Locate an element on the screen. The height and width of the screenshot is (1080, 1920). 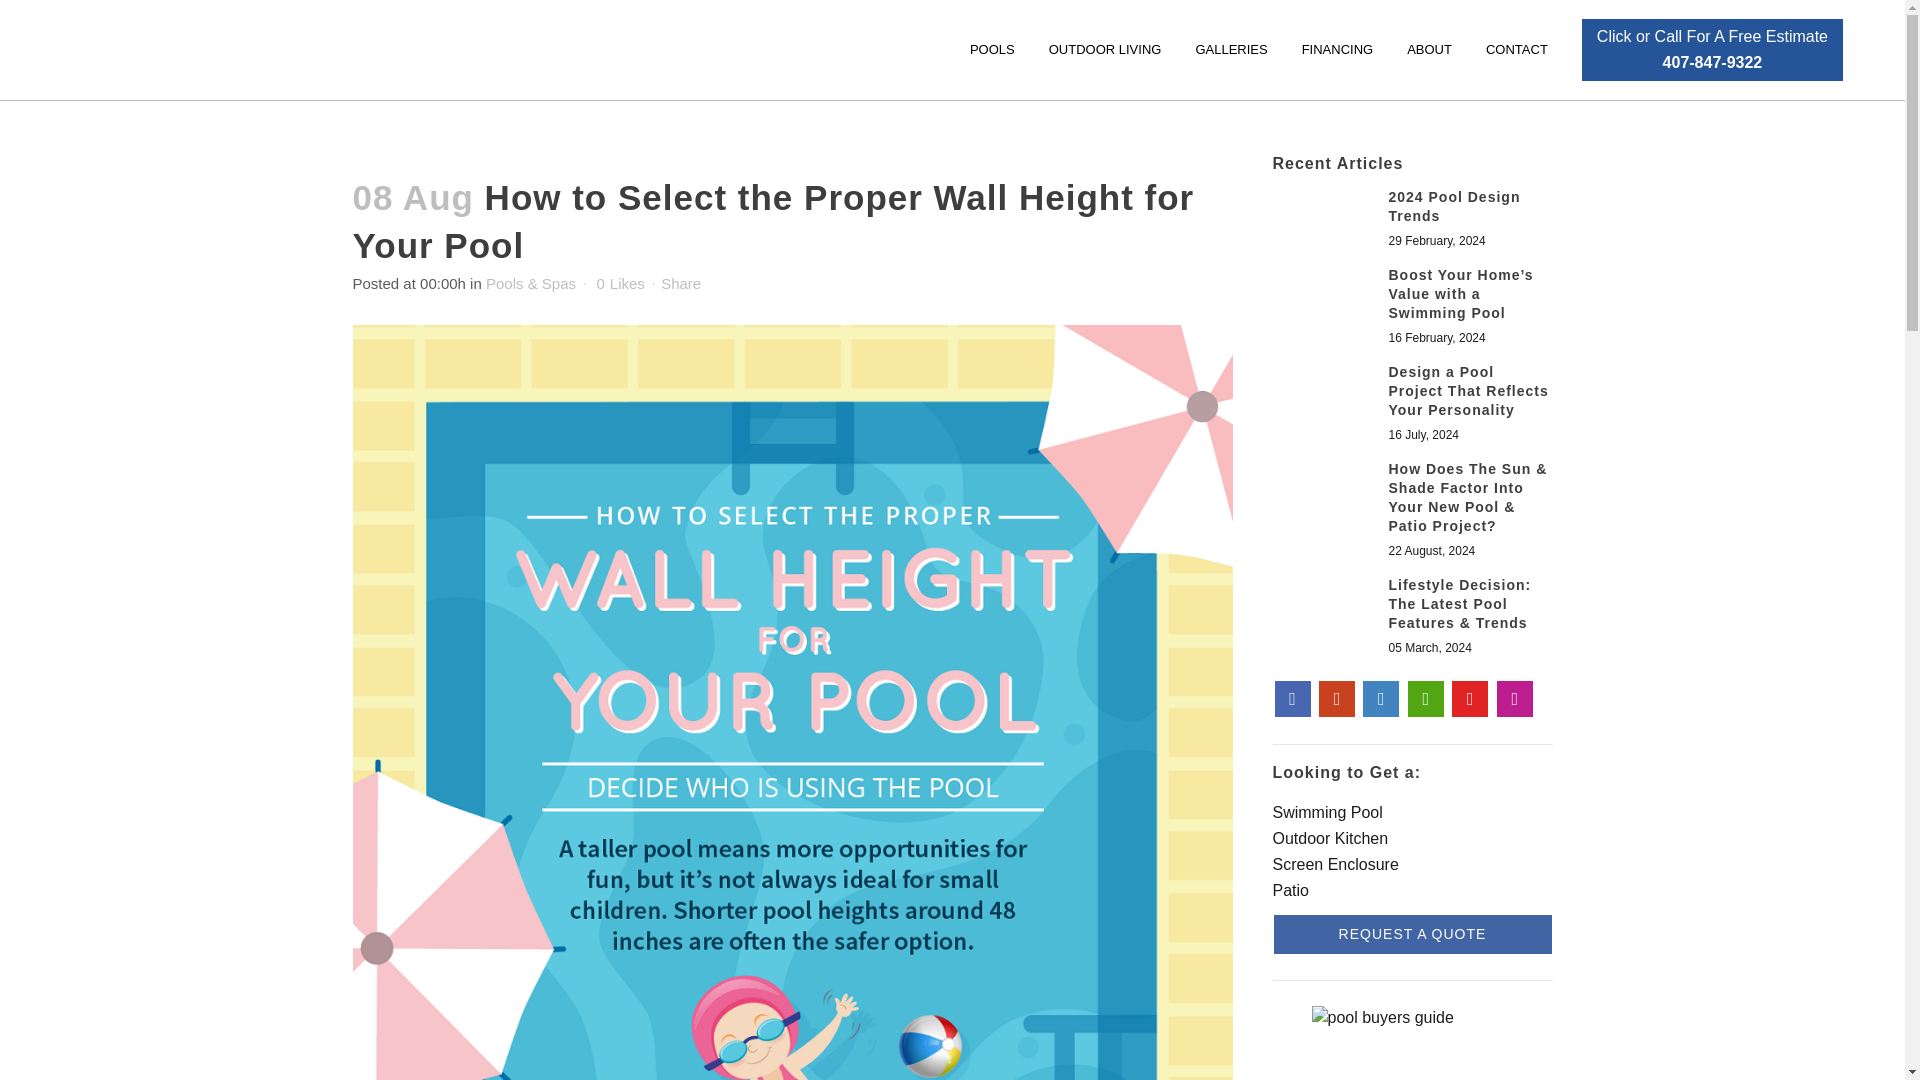
Like this is located at coordinates (619, 283).